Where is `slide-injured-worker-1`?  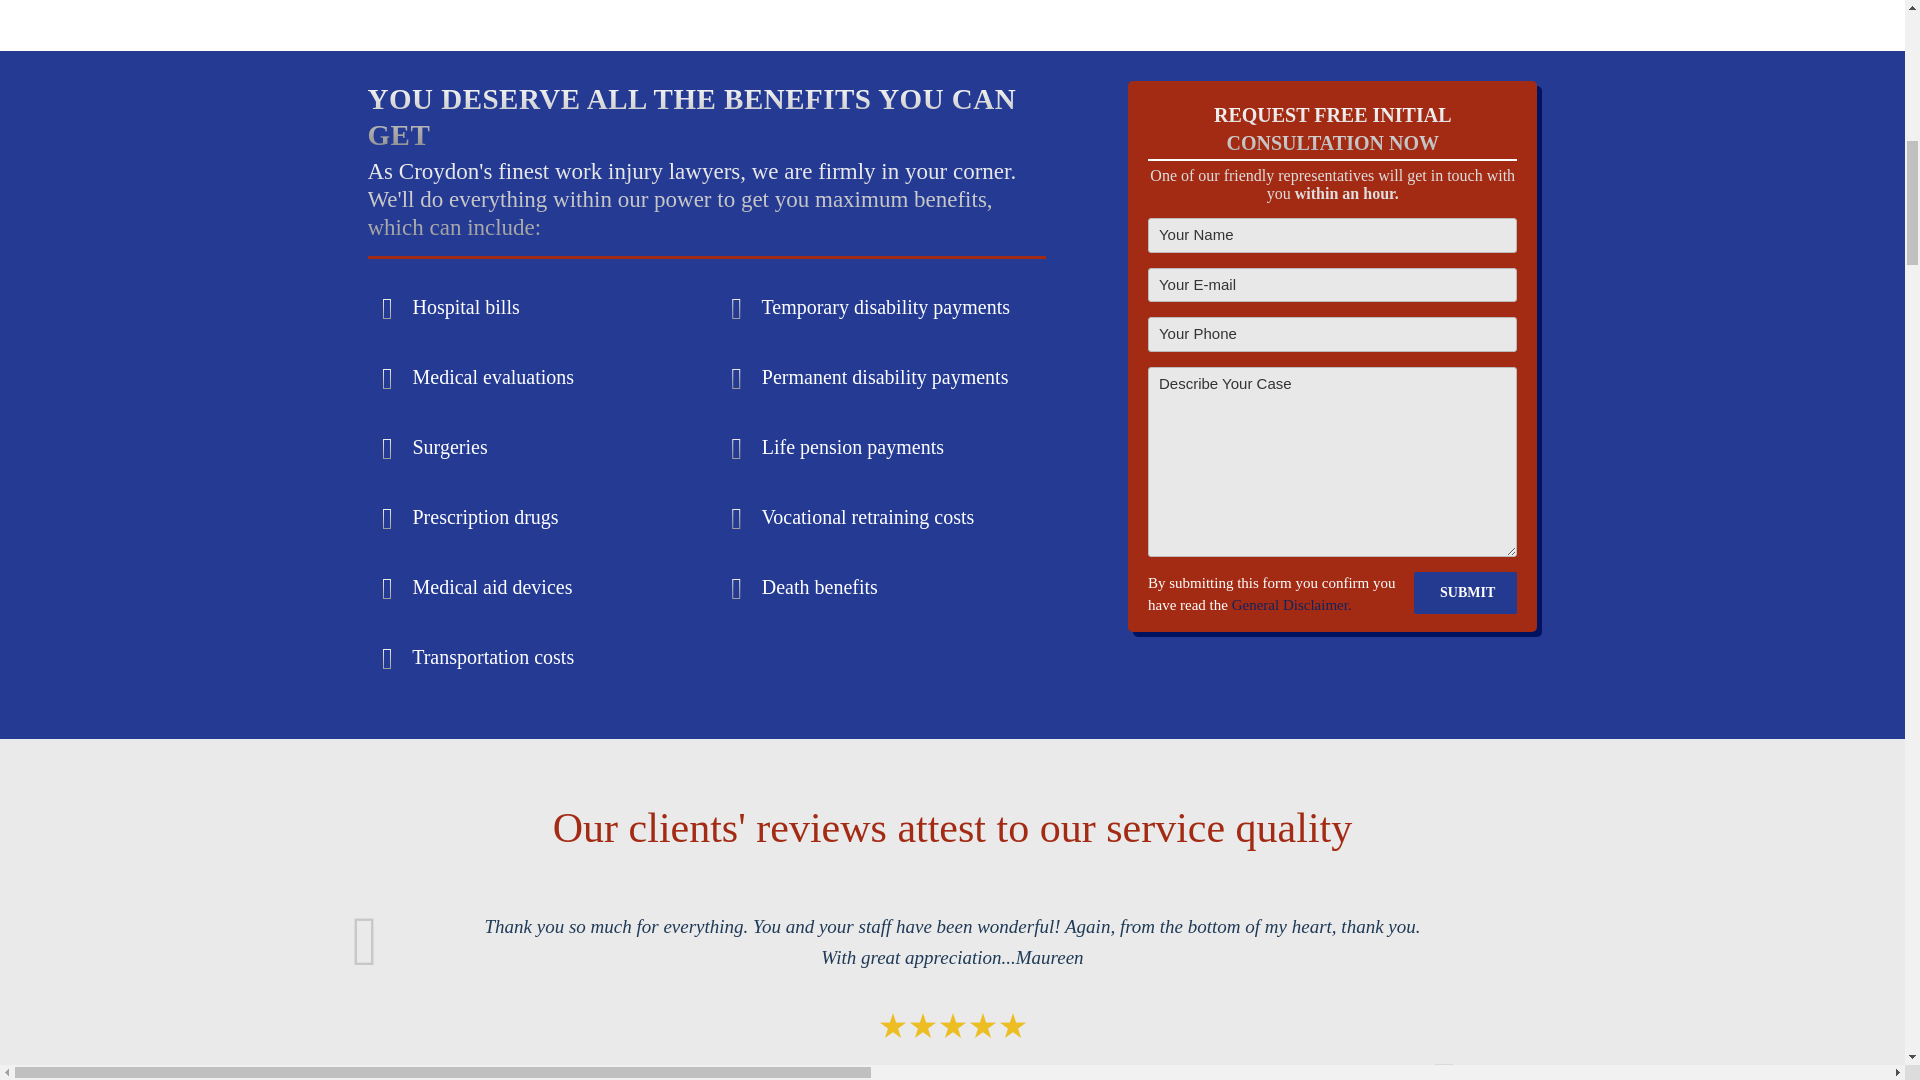
slide-injured-worker-1 is located at coordinates (952, 25).